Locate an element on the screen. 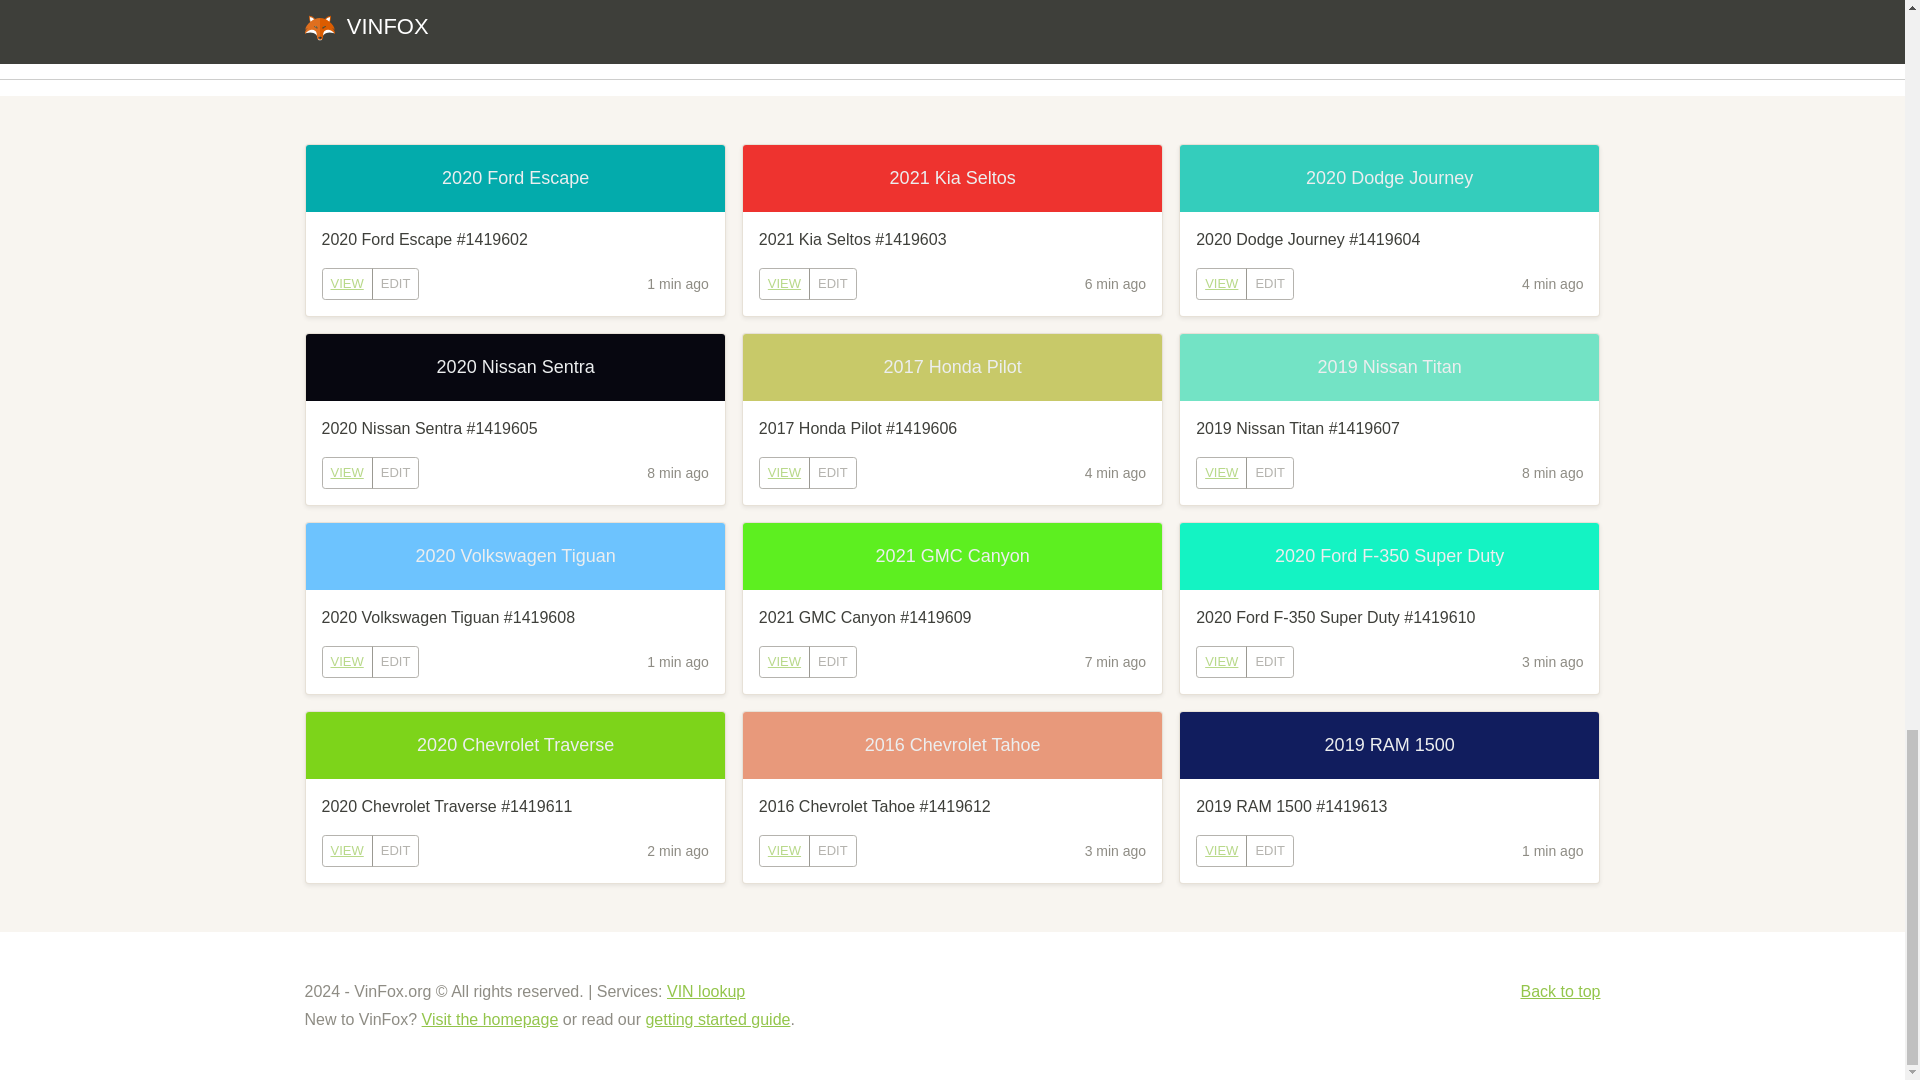 This screenshot has height=1080, width=1920. 2021 Kia Seltos is located at coordinates (952, 178).